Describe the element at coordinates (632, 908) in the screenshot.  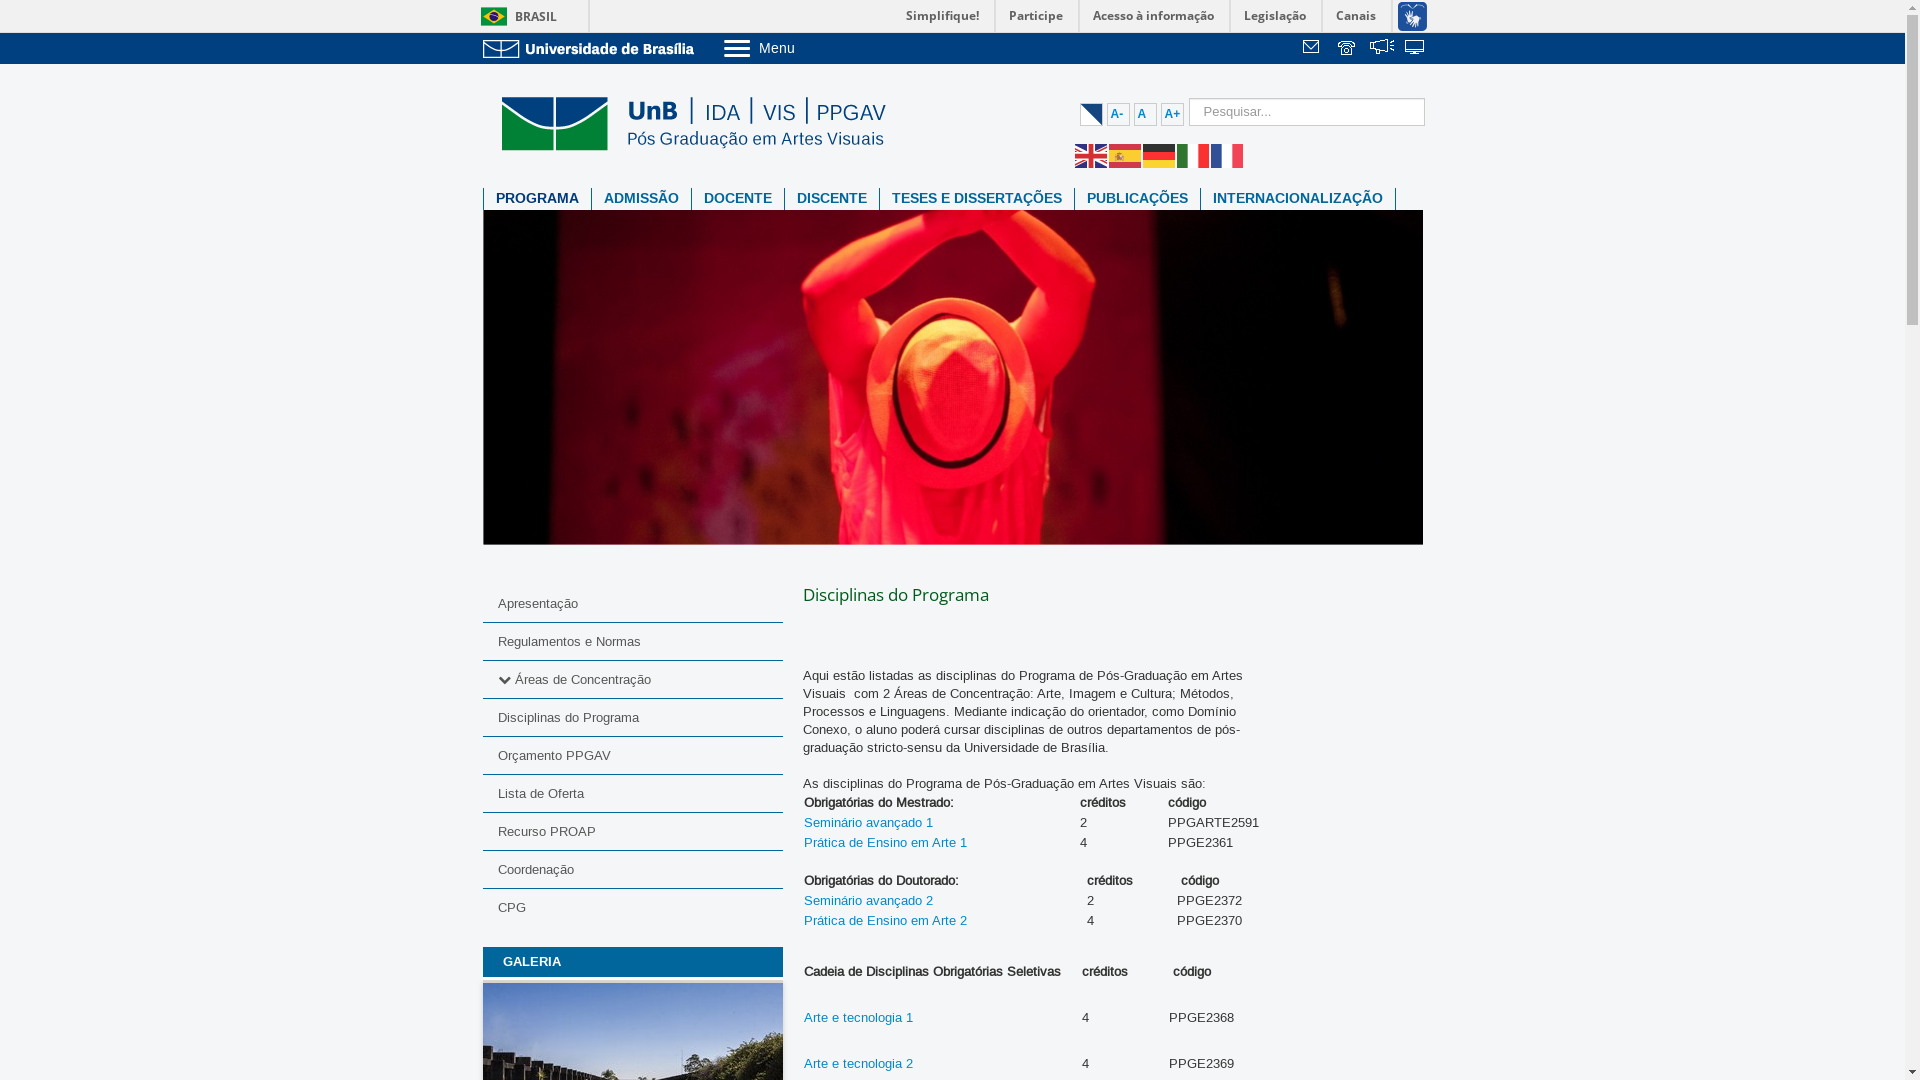
I see `CPG` at that location.